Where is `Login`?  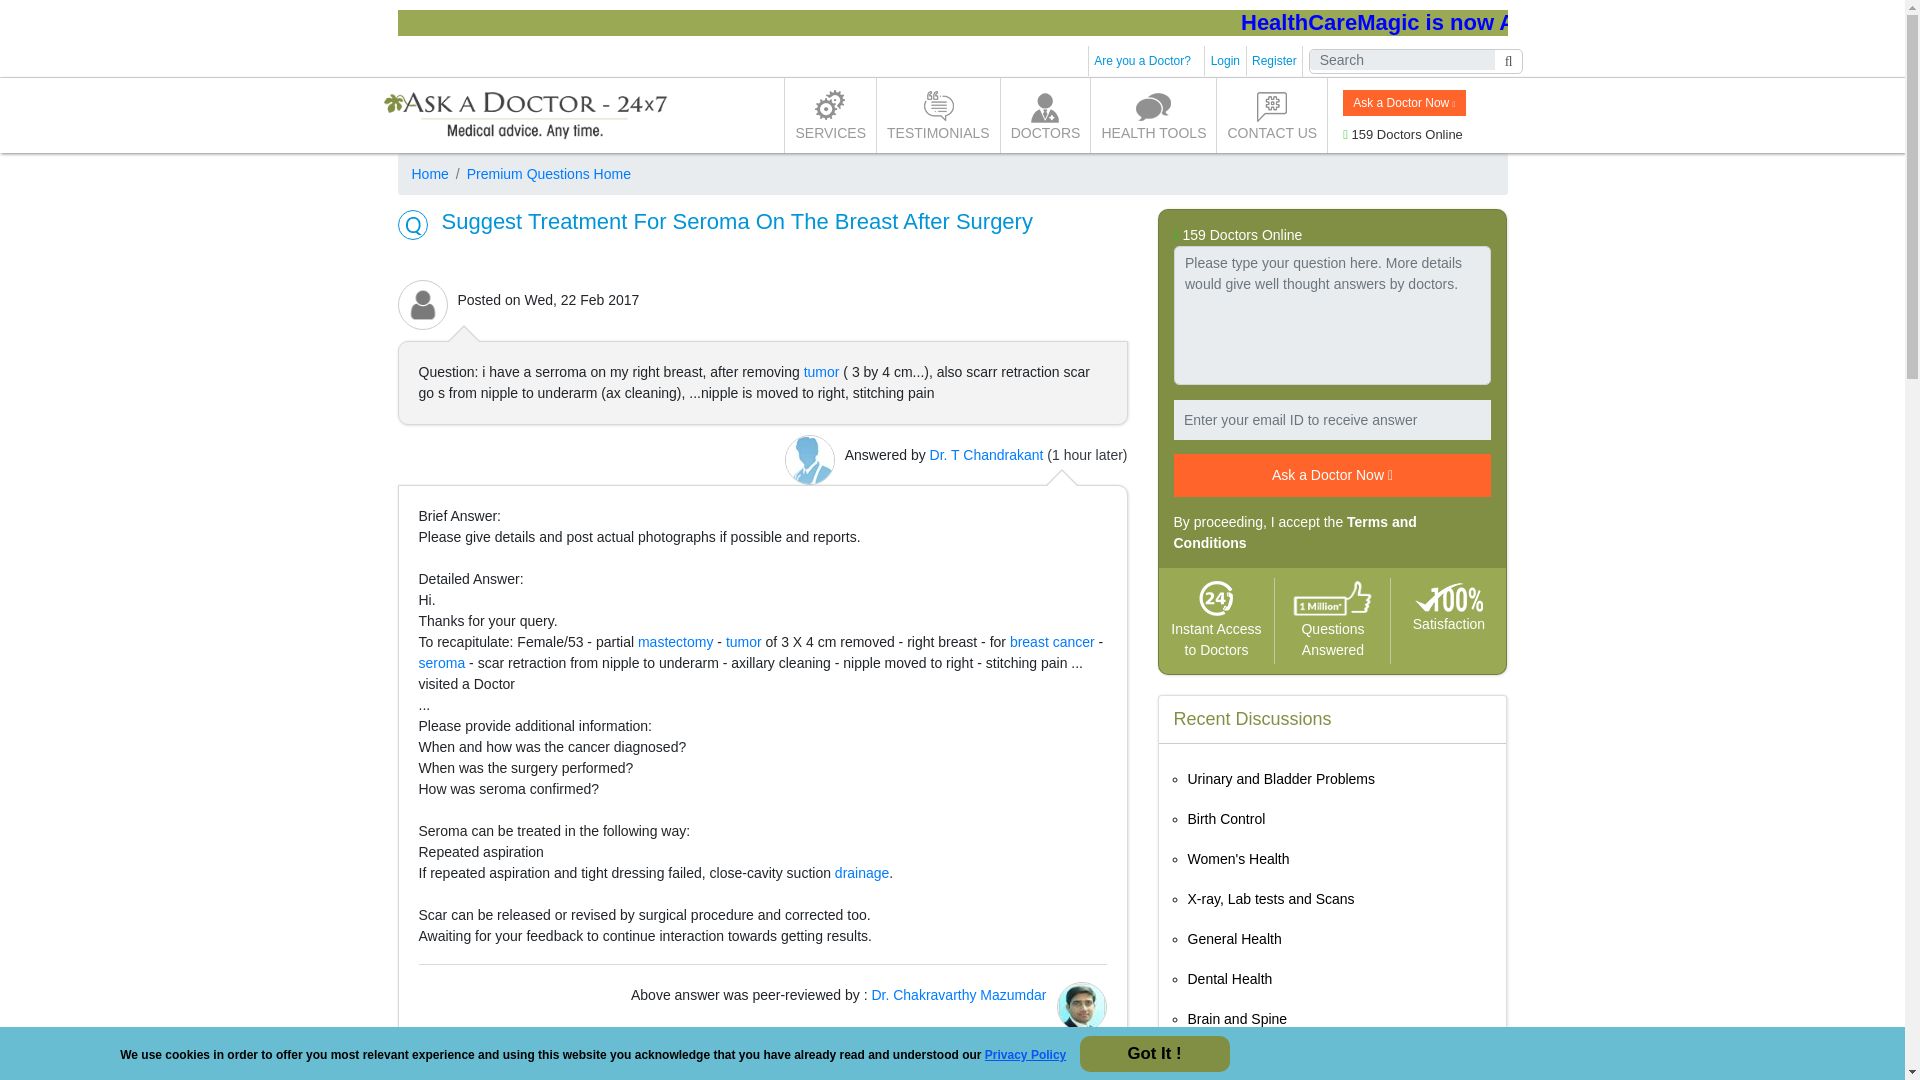
Login is located at coordinates (1226, 61).